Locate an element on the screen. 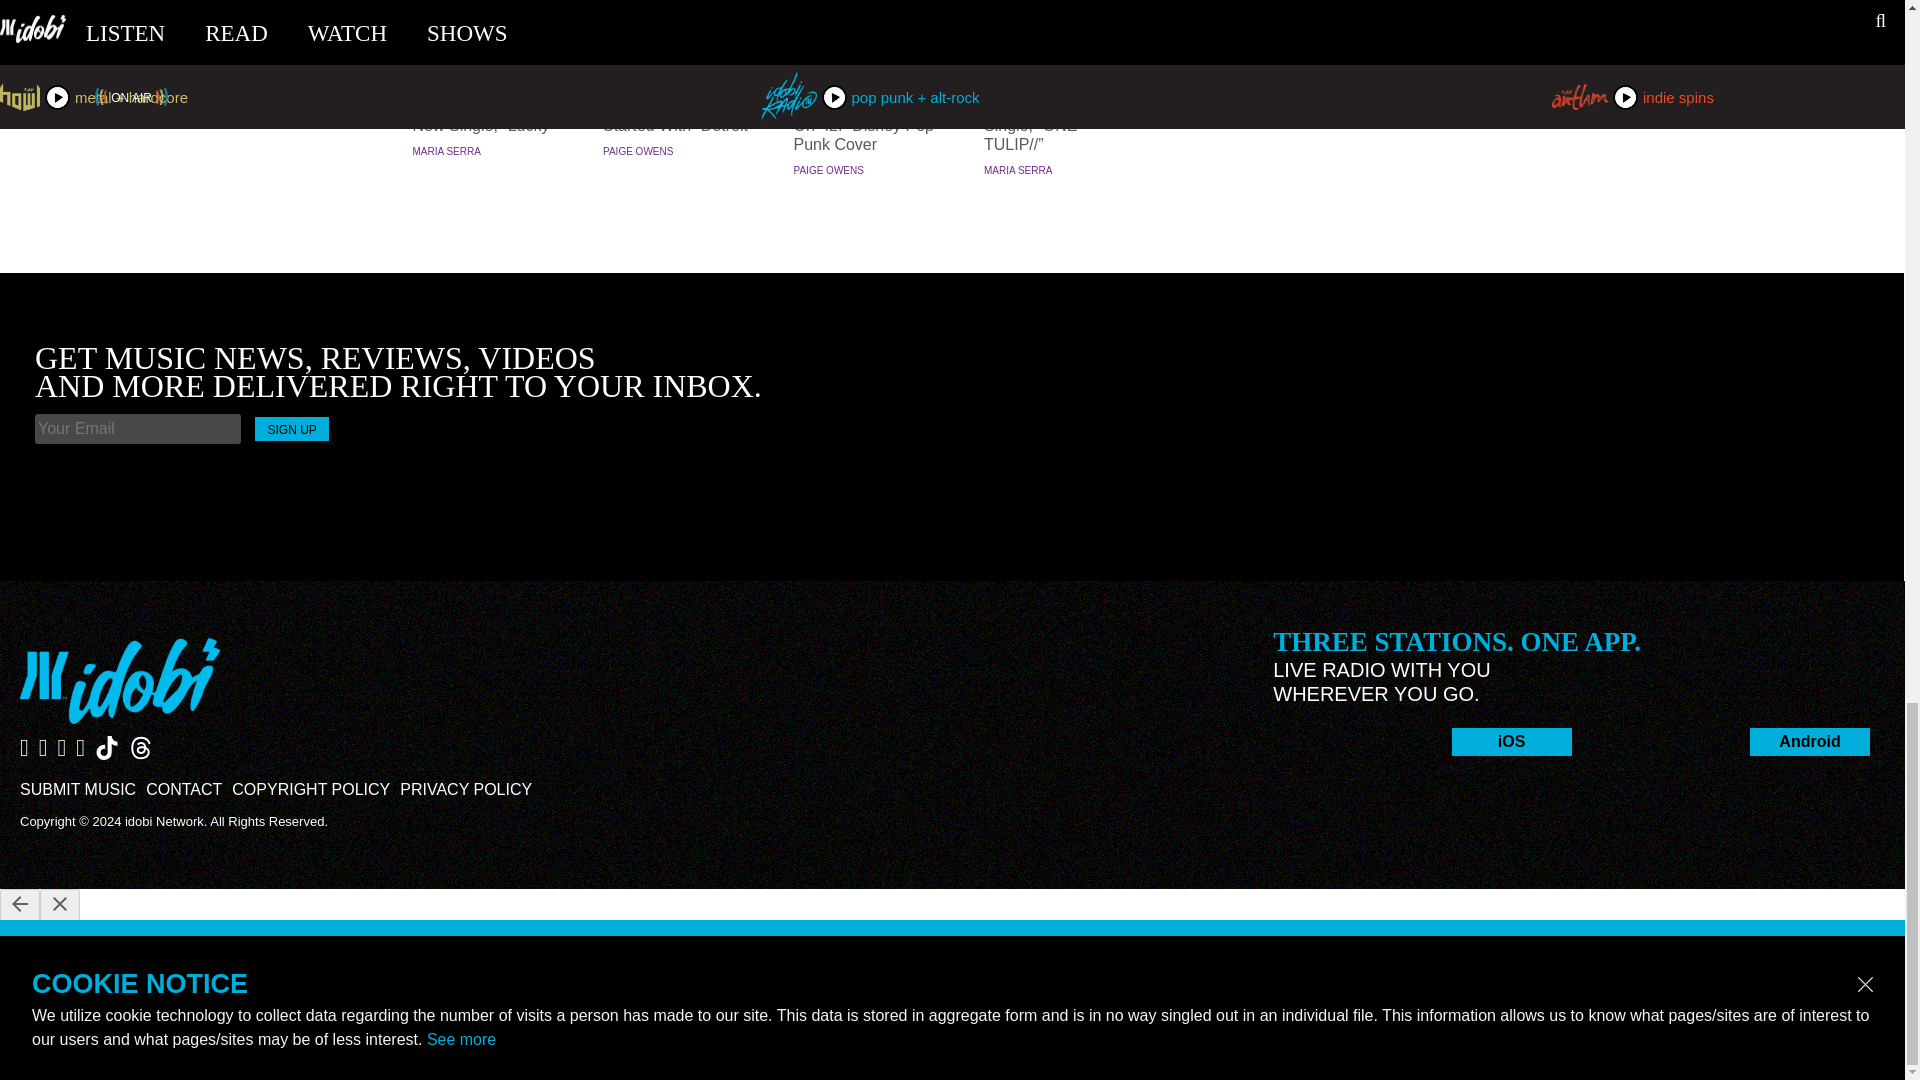 This screenshot has width=1920, height=1080. MARIA SERRA is located at coordinates (1018, 170).